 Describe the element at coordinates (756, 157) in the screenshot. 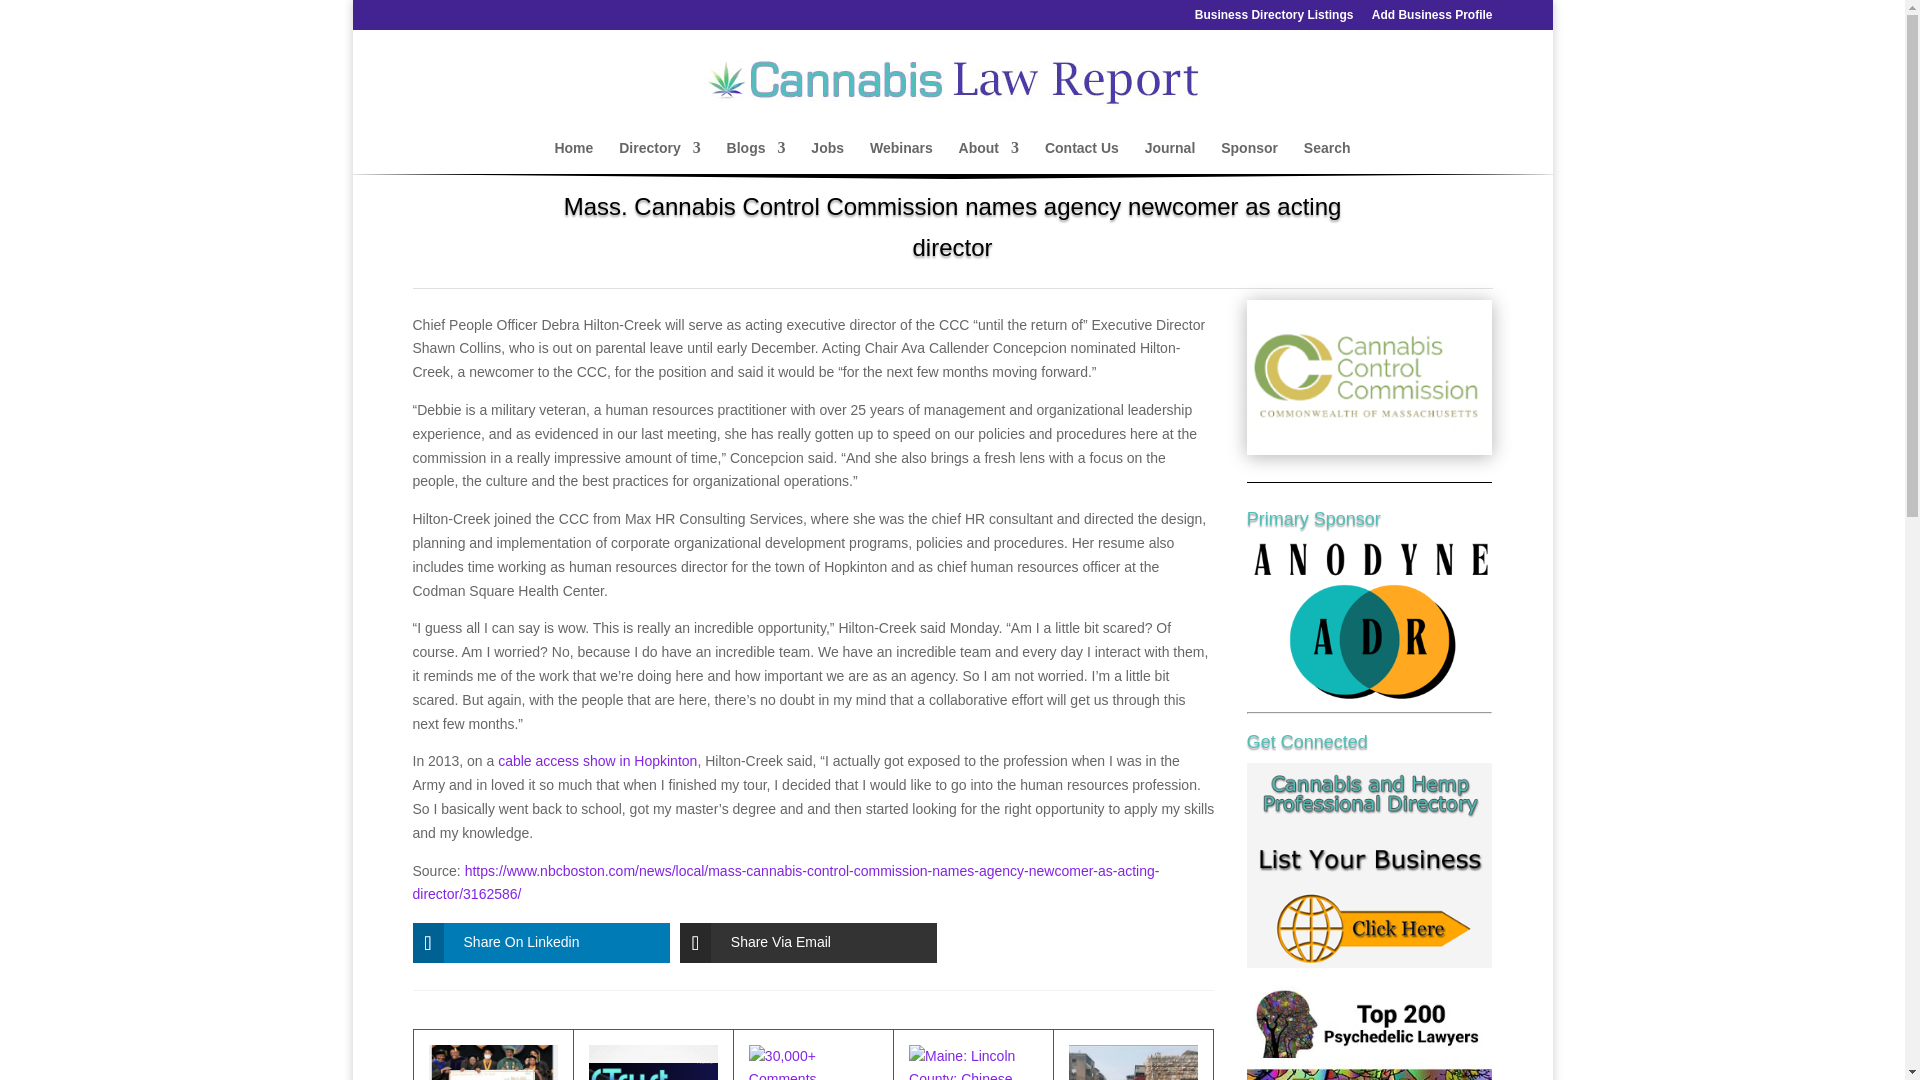

I see `Blogs` at that location.